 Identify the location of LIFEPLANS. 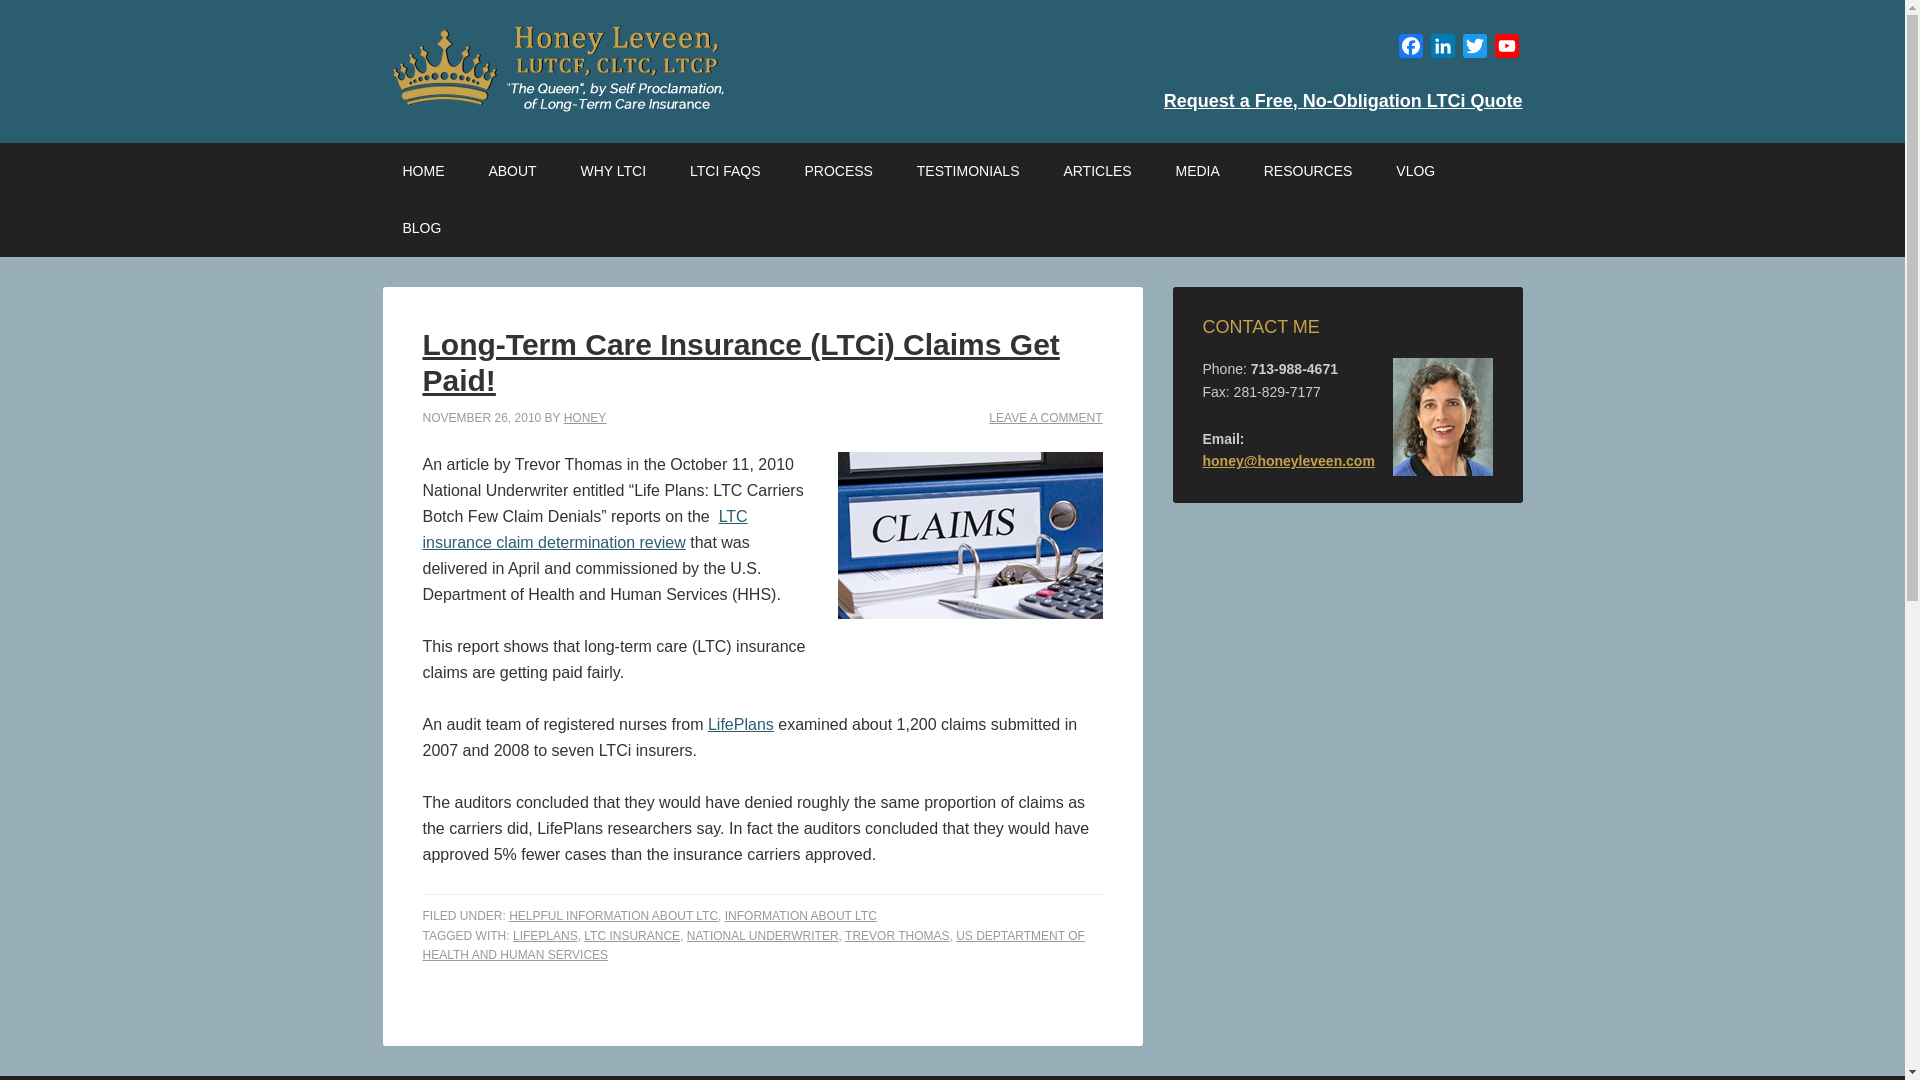
(544, 935).